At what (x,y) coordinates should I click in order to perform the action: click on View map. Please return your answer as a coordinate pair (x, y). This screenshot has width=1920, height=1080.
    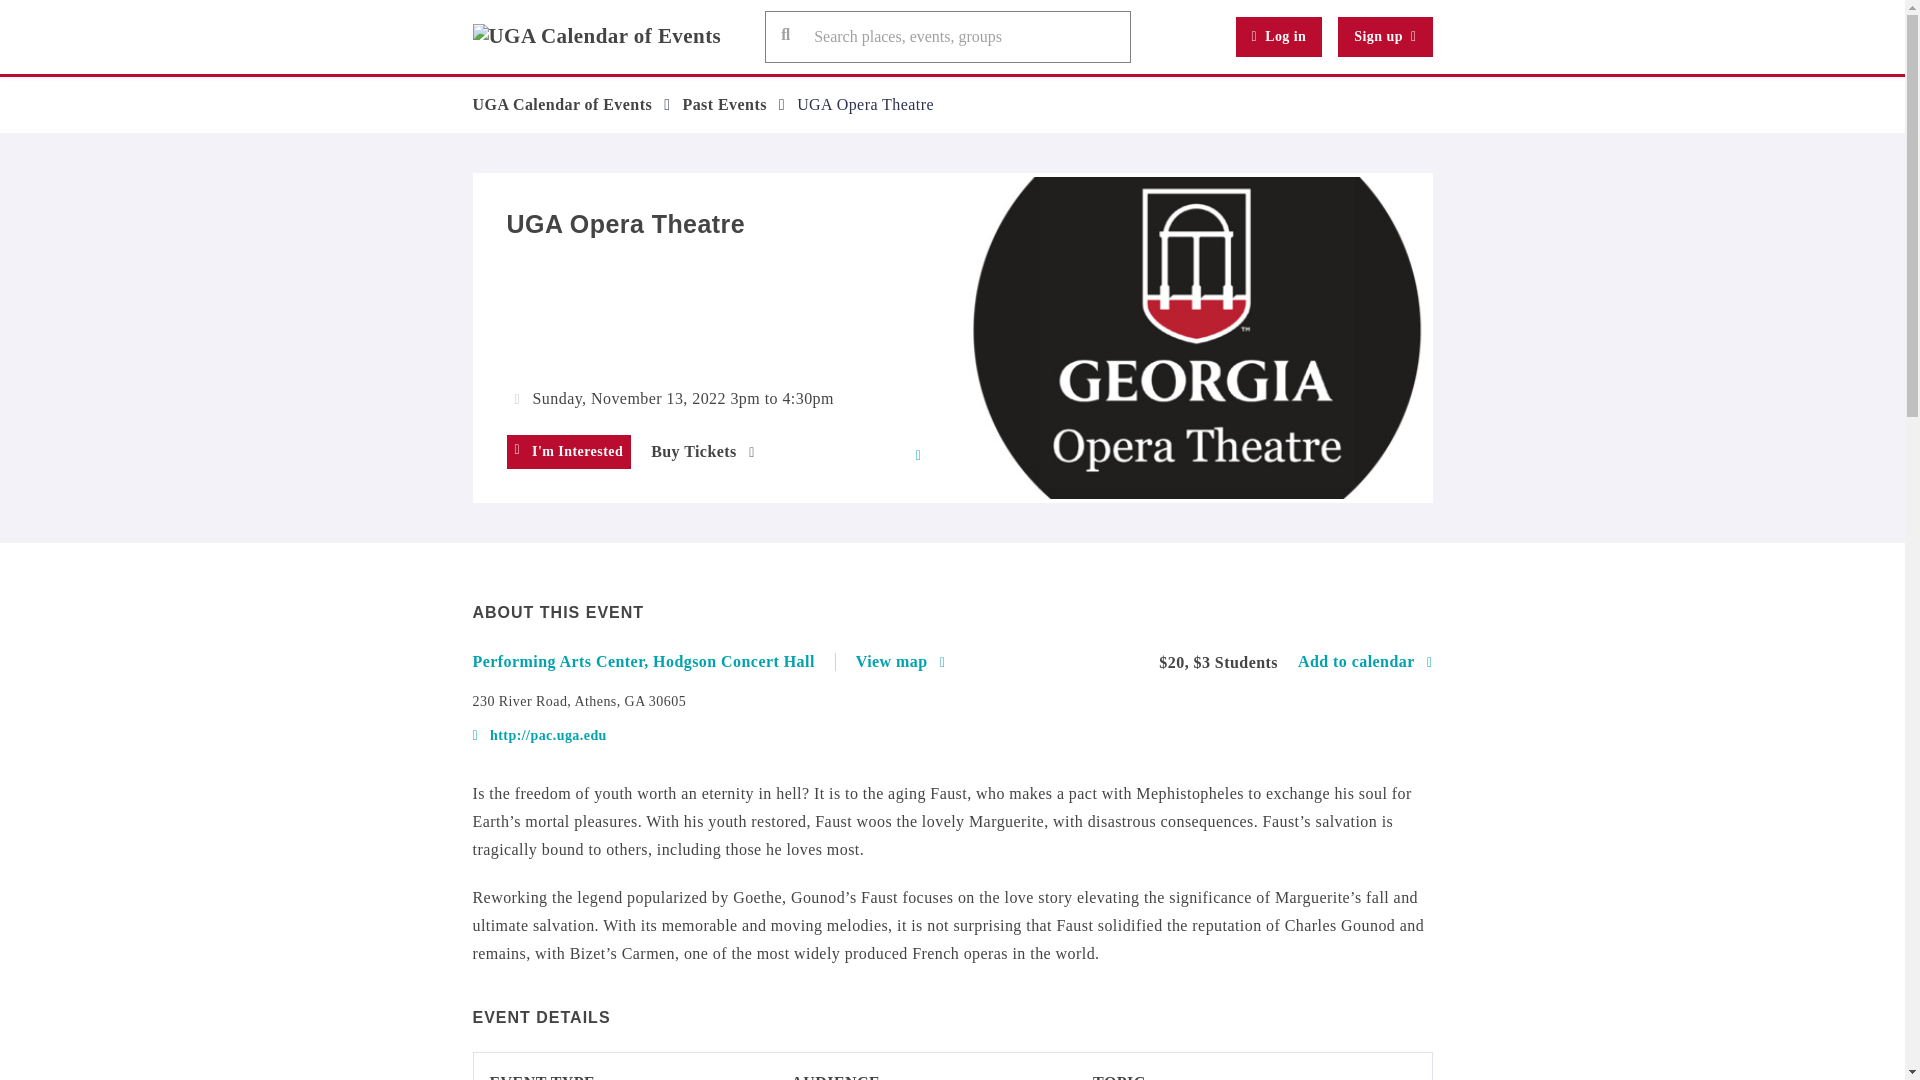
    Looking at the image, I should click on (901, 662).